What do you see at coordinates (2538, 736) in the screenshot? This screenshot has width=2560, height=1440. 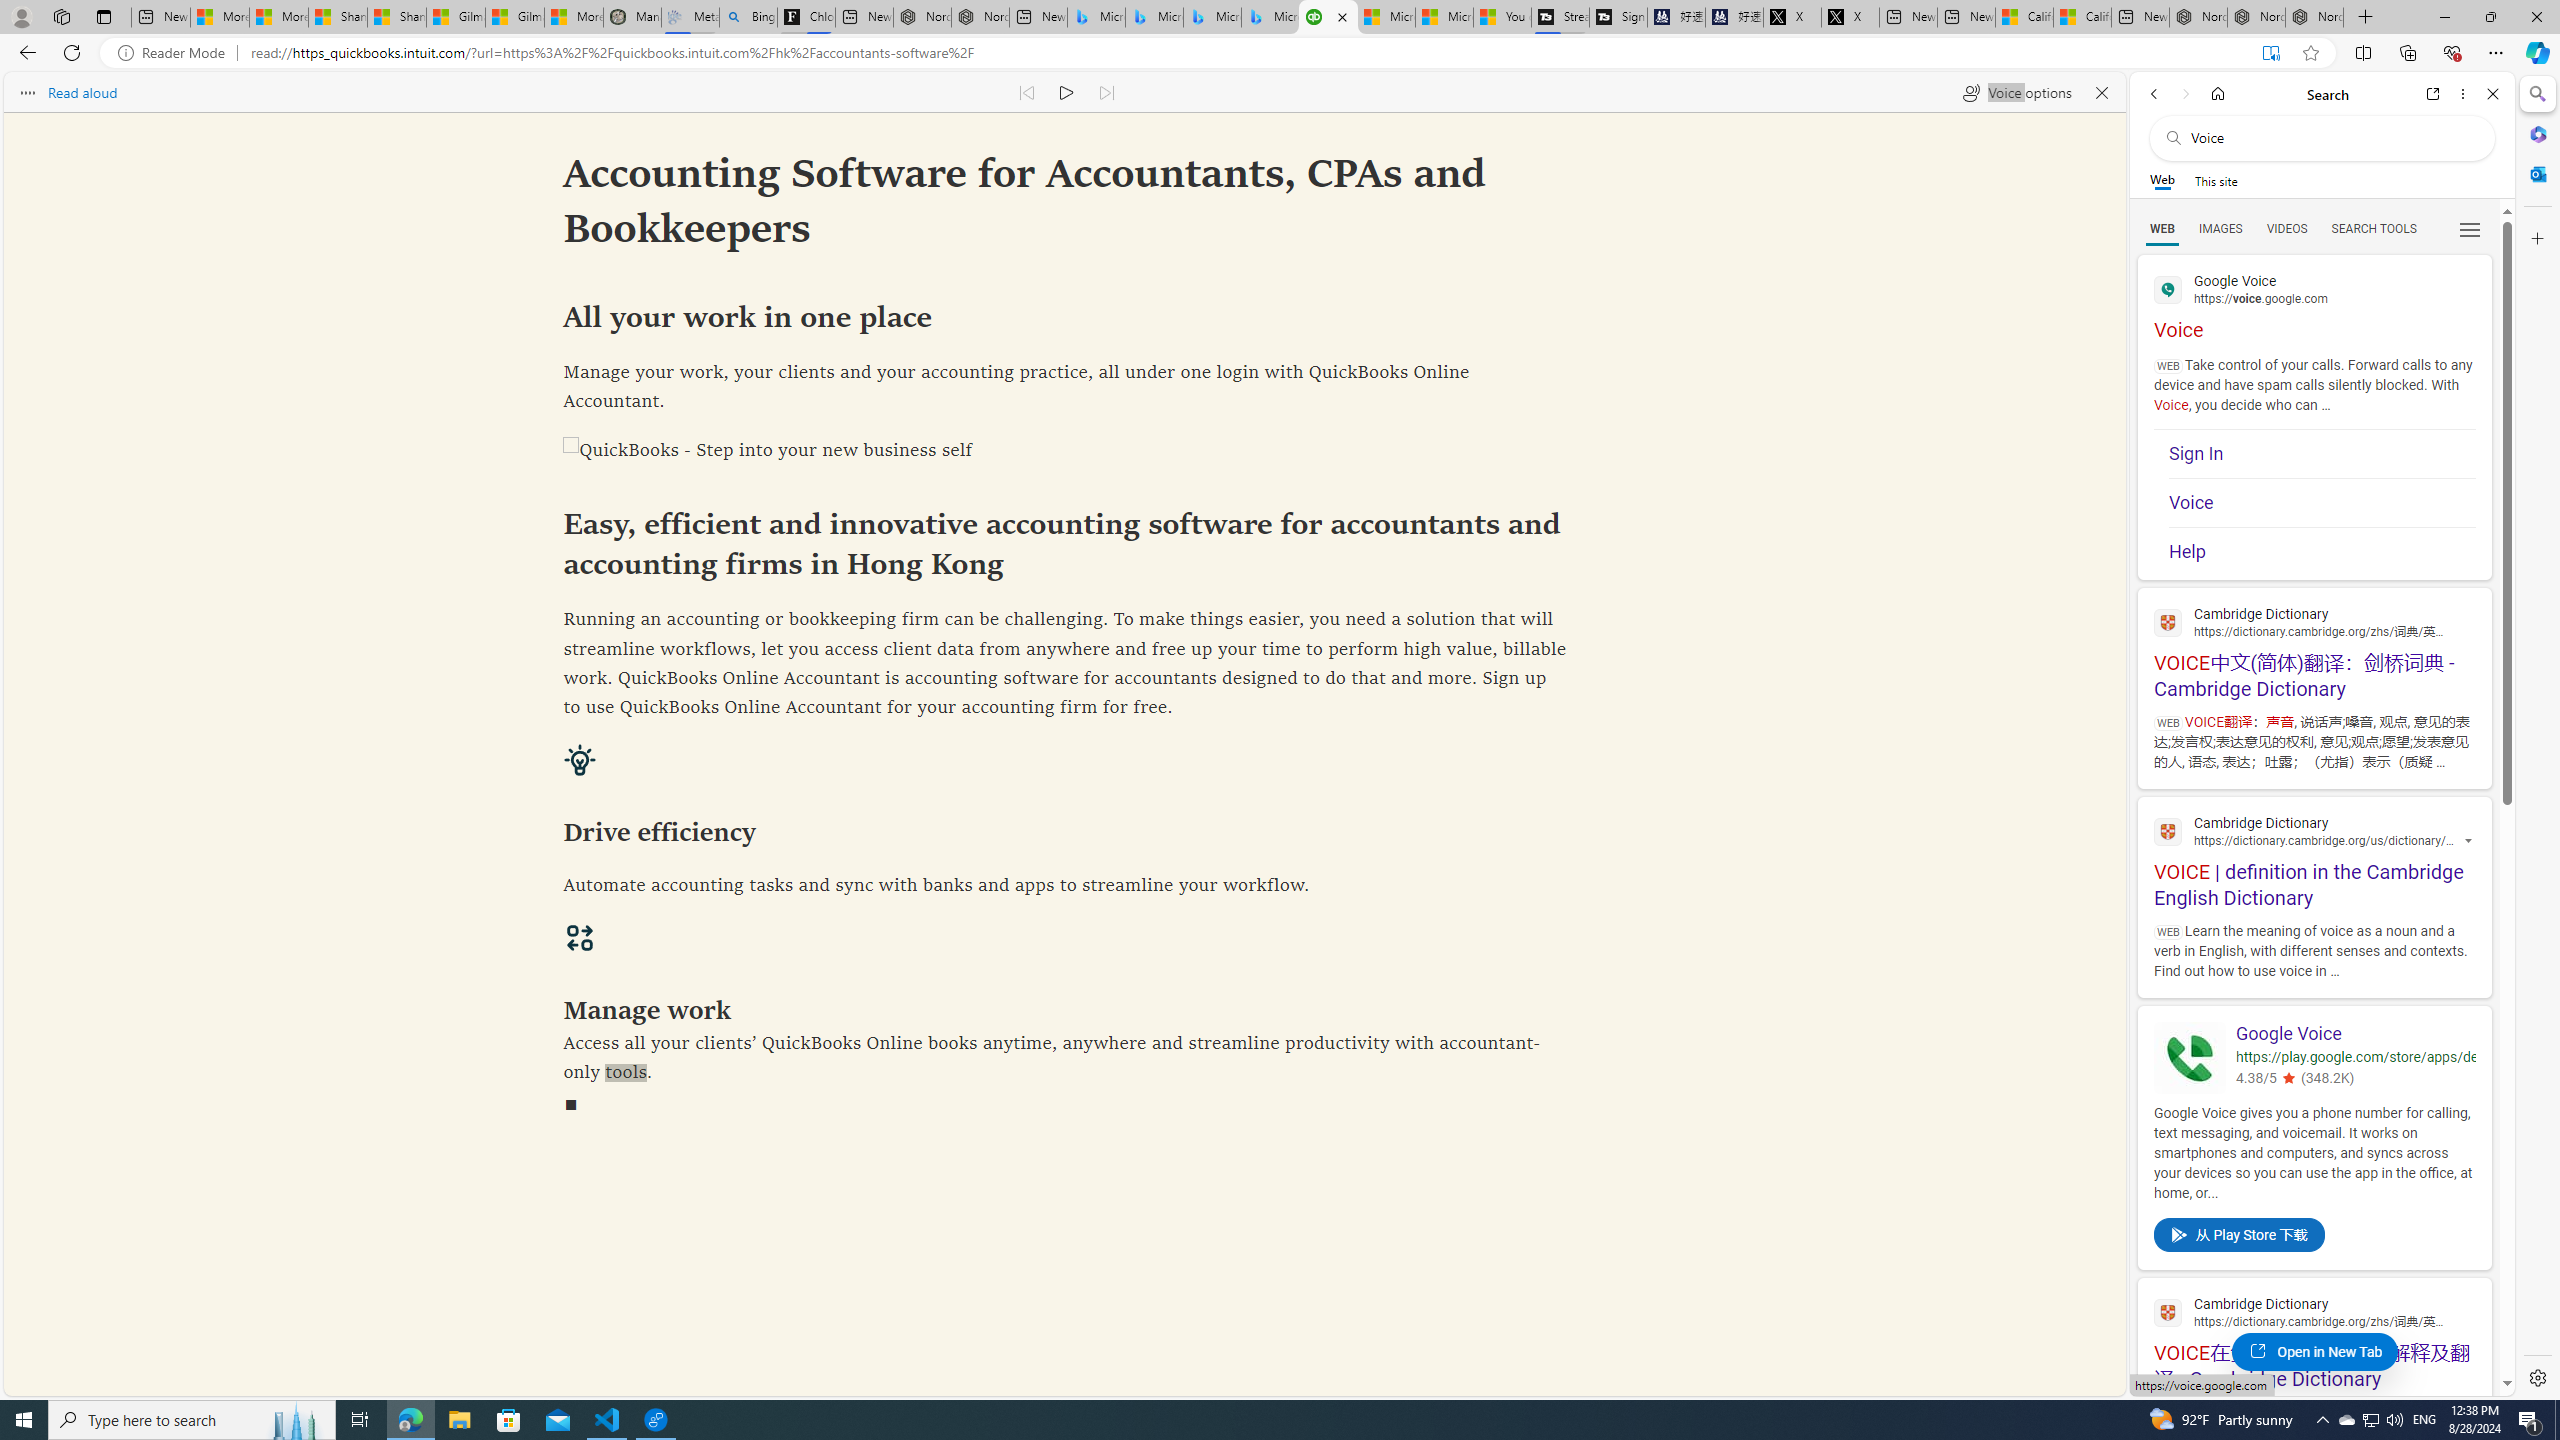 I see `Side bar` at bounding box center [2538, 736].